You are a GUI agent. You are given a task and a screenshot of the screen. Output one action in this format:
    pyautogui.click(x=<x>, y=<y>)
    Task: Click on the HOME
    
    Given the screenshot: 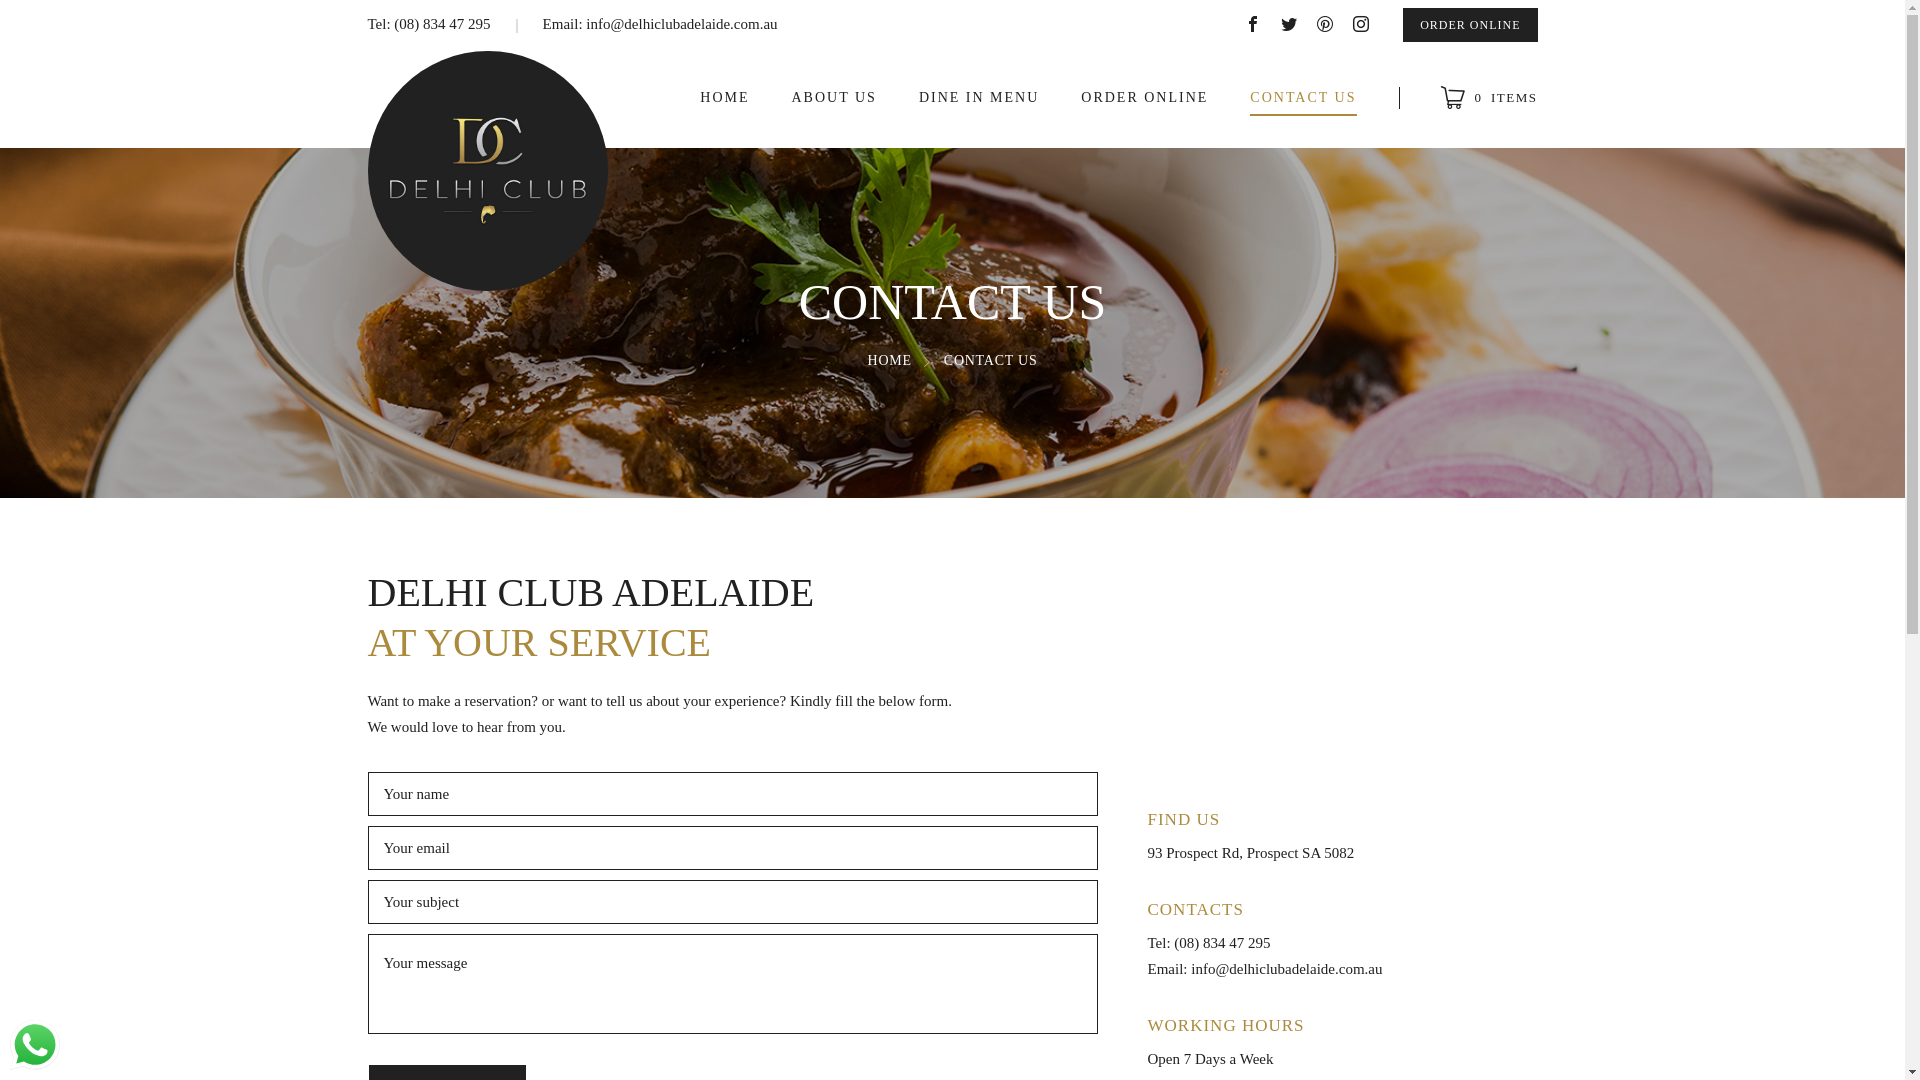 What is the action you would take?
    pyautogui.click(x=890, y=360)
    